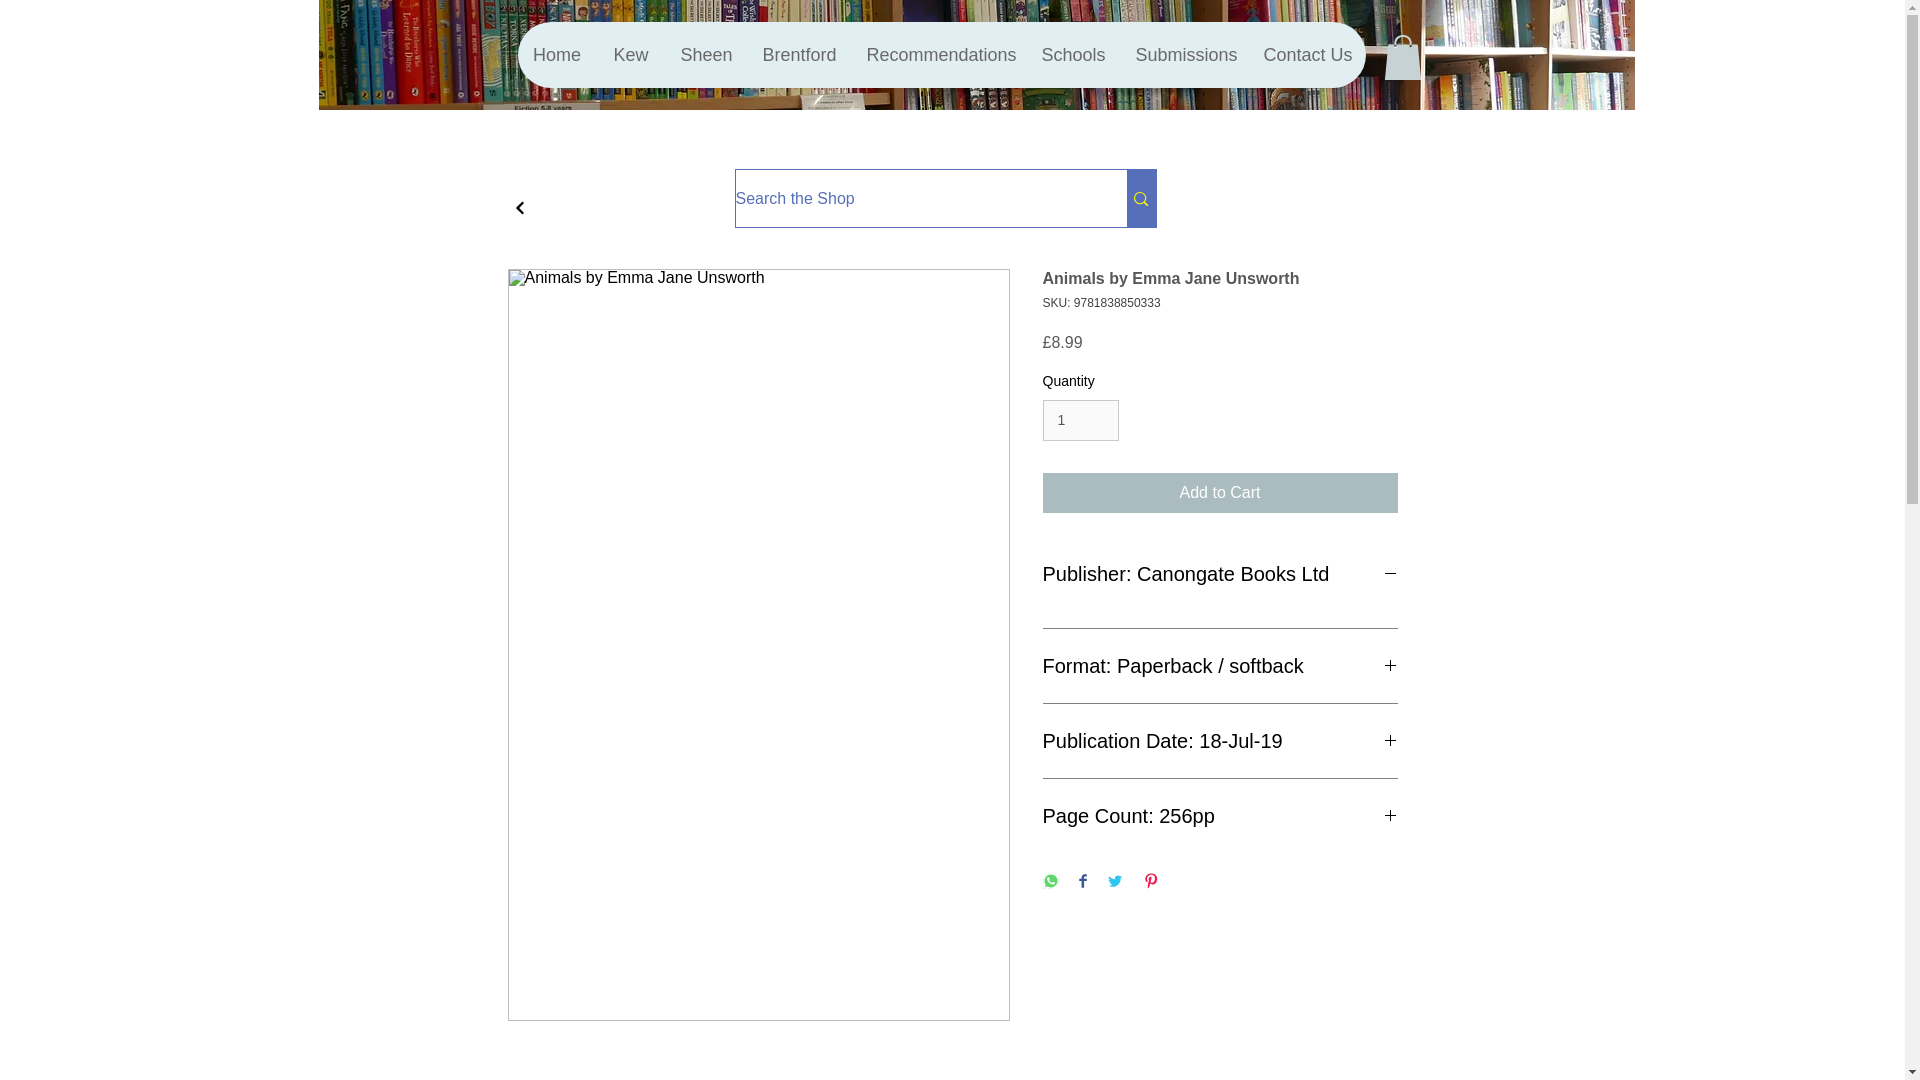 The image size is (1920, 1080). What do you see at coordinates (1080, 420) in the screenshot?
I see `1` at bounding box center [1080, 420].